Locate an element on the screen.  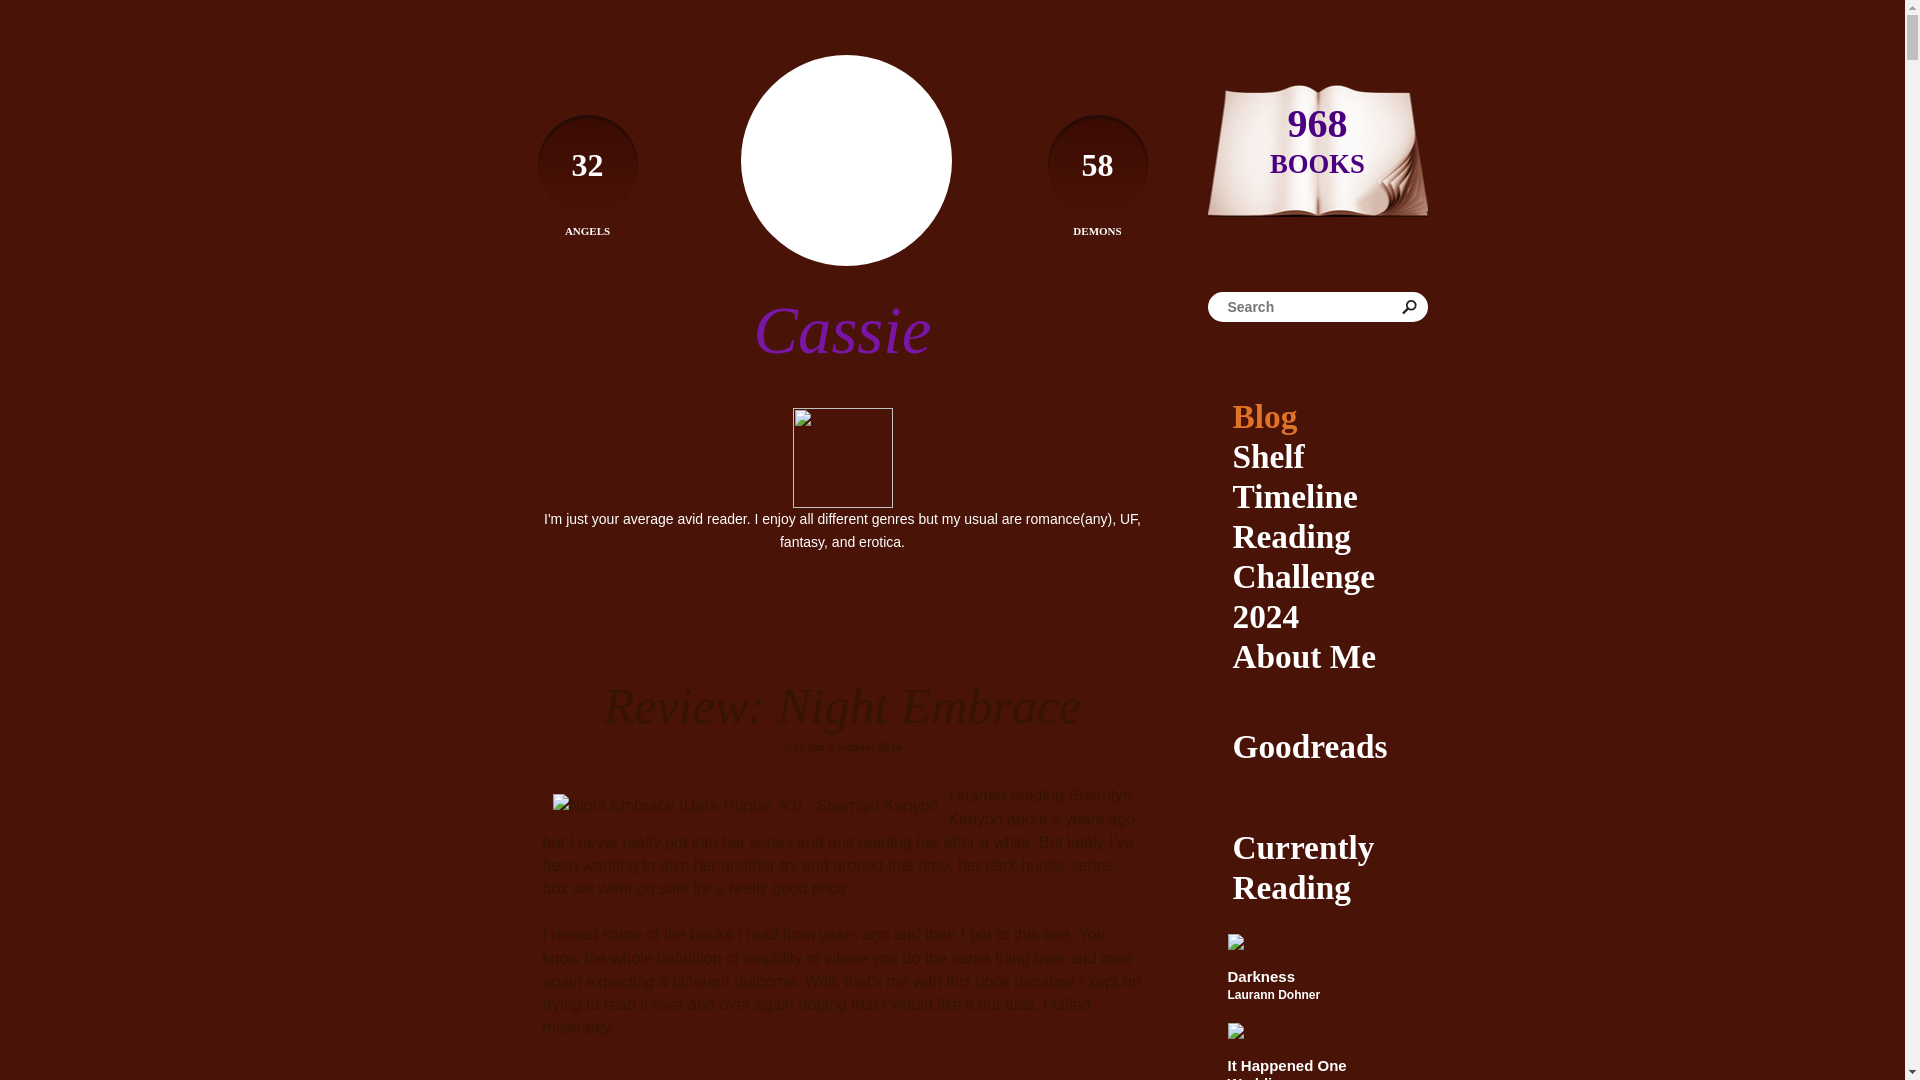
Cassie is located at coordinates (842, 330).